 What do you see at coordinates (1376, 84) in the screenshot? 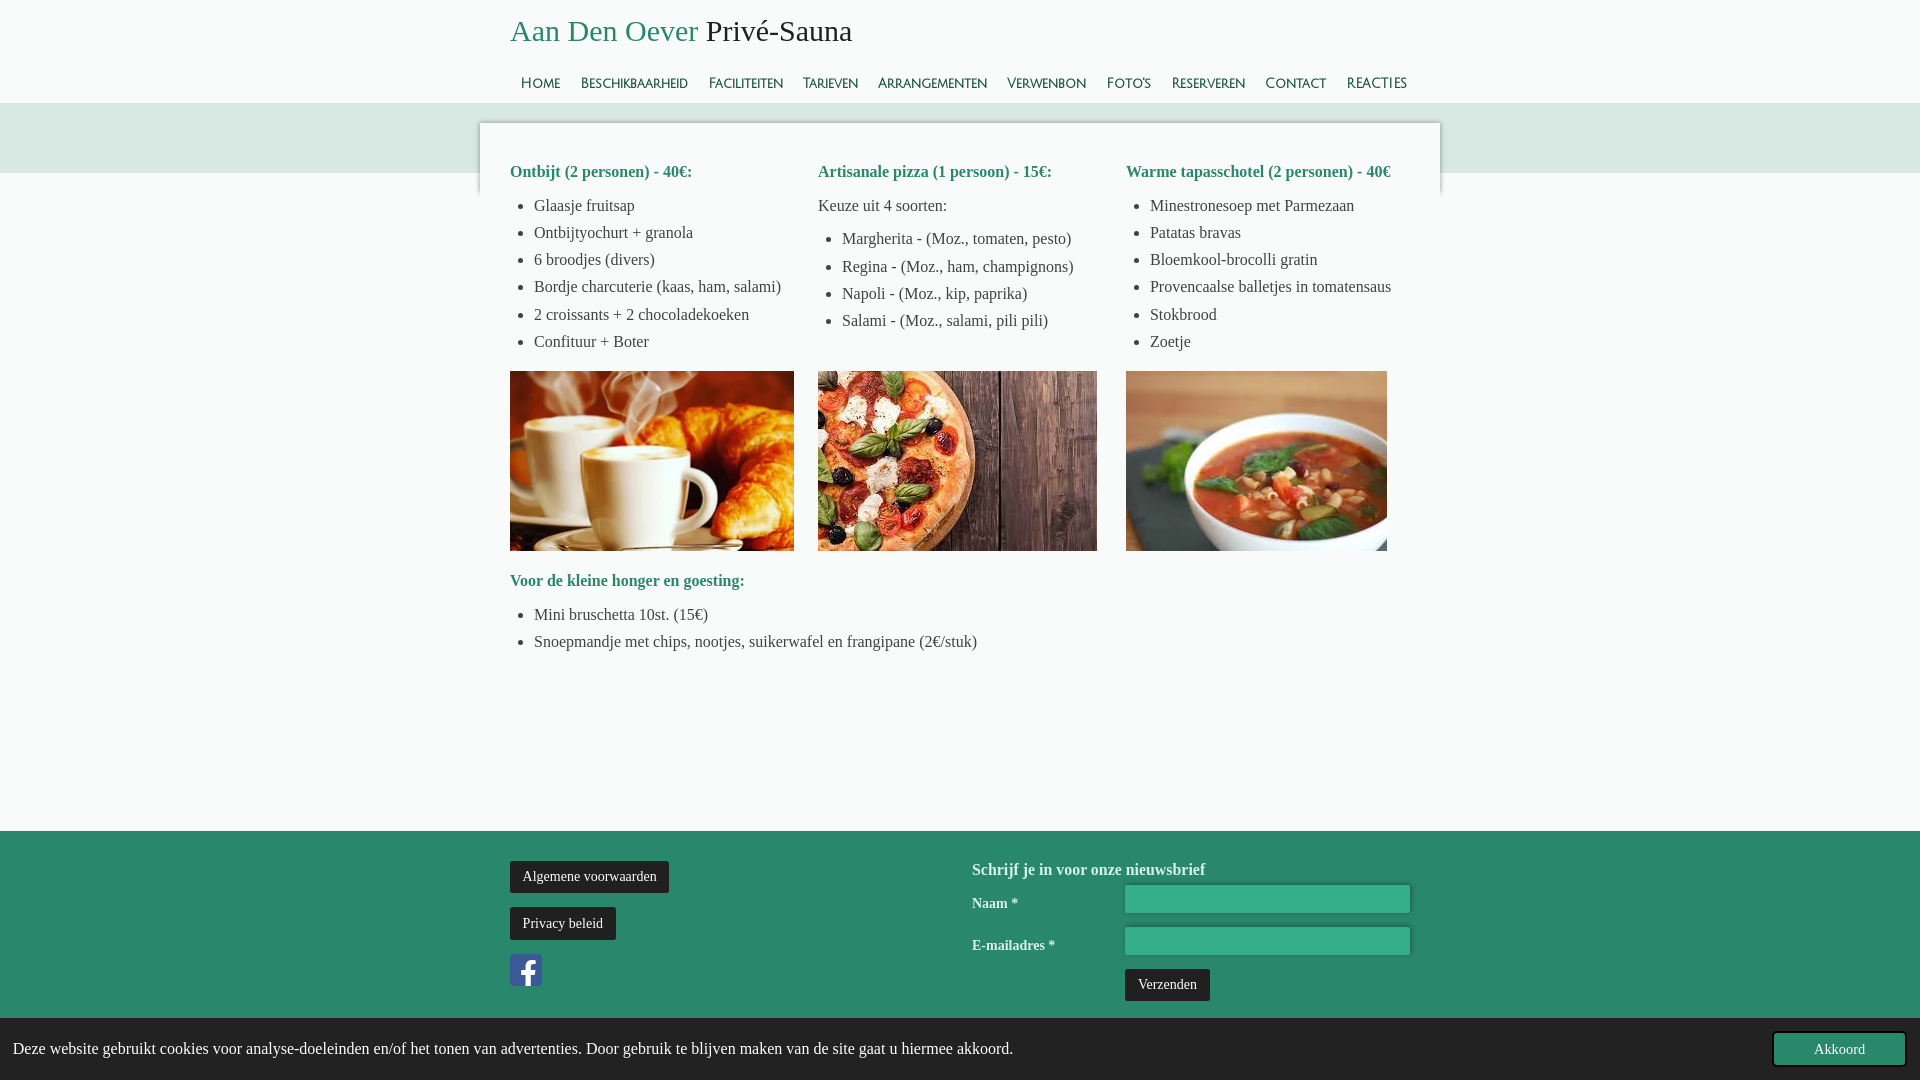
I see `REACTIES` at bounding box center [1376, 84].